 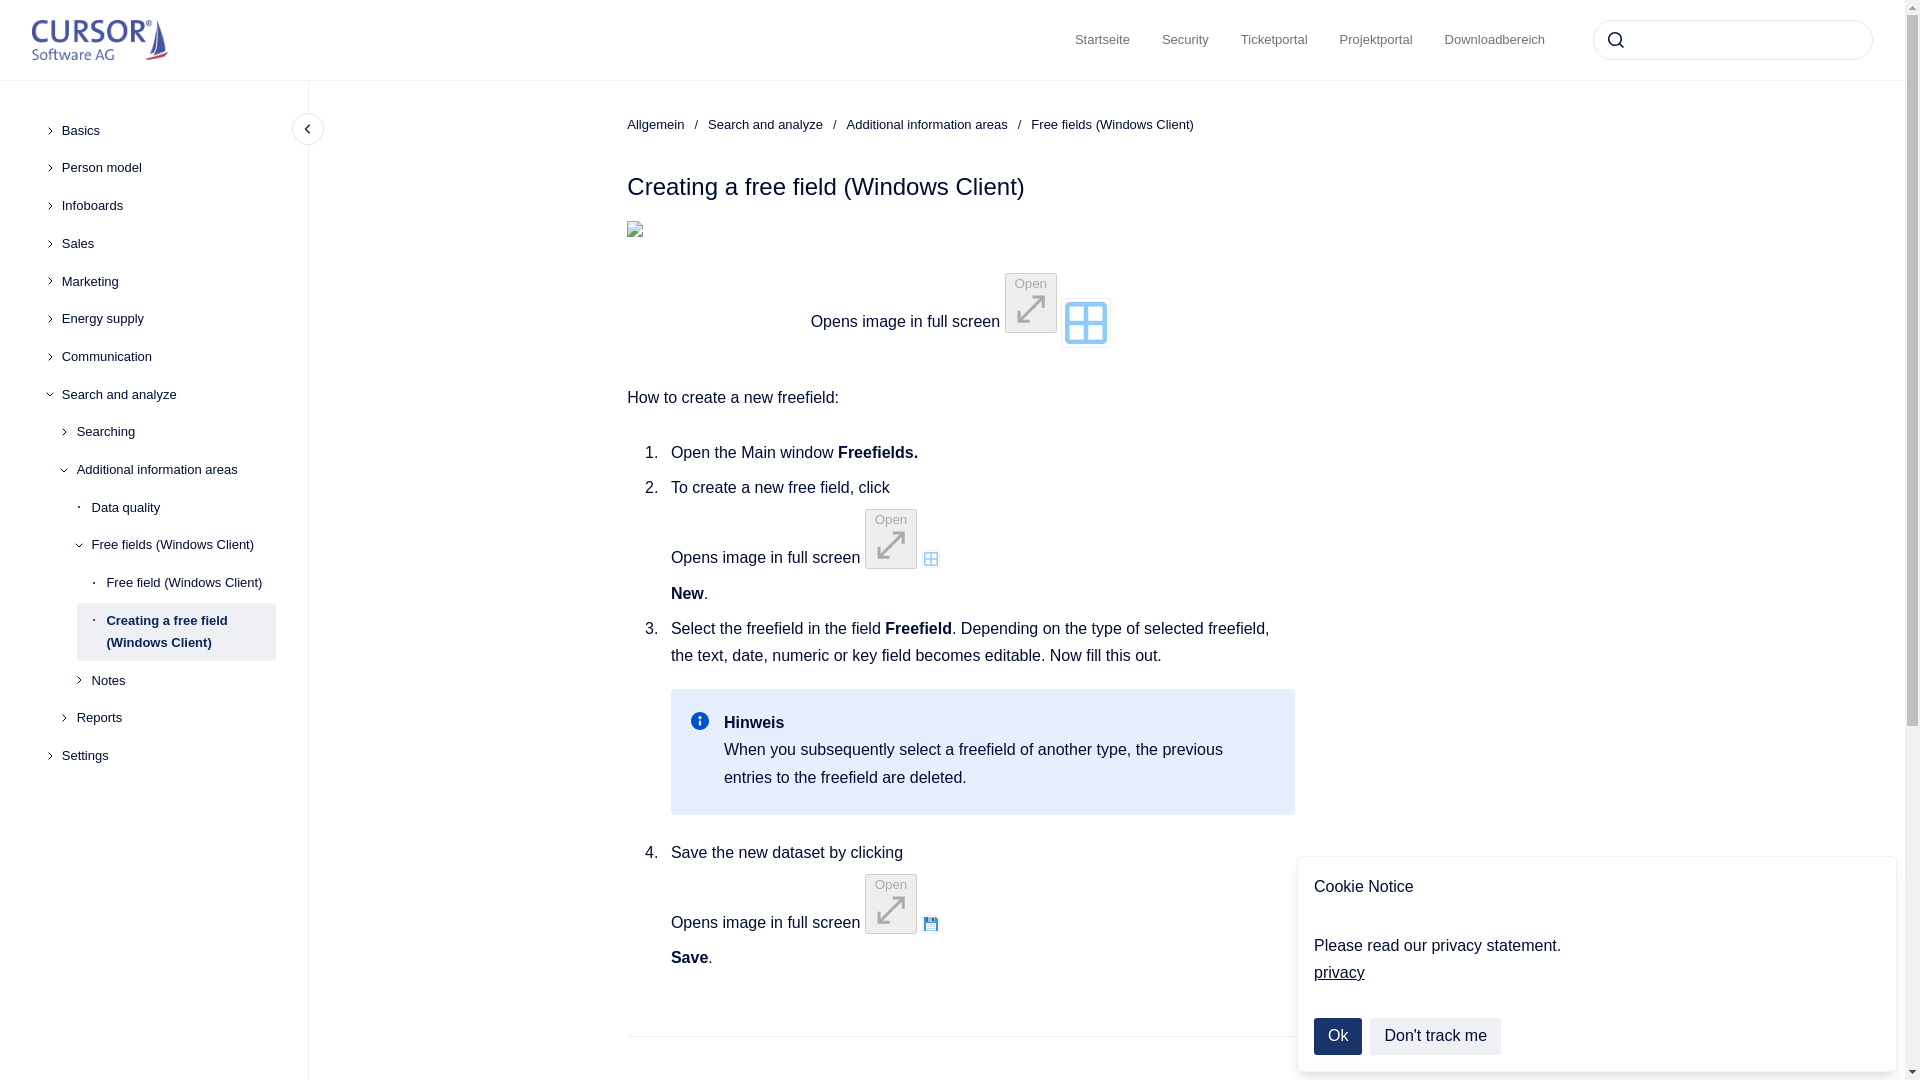 What do you see at coordinates (168, 318) in the screenshot?
I see `Energy supply` at bounding box center [168, 318].